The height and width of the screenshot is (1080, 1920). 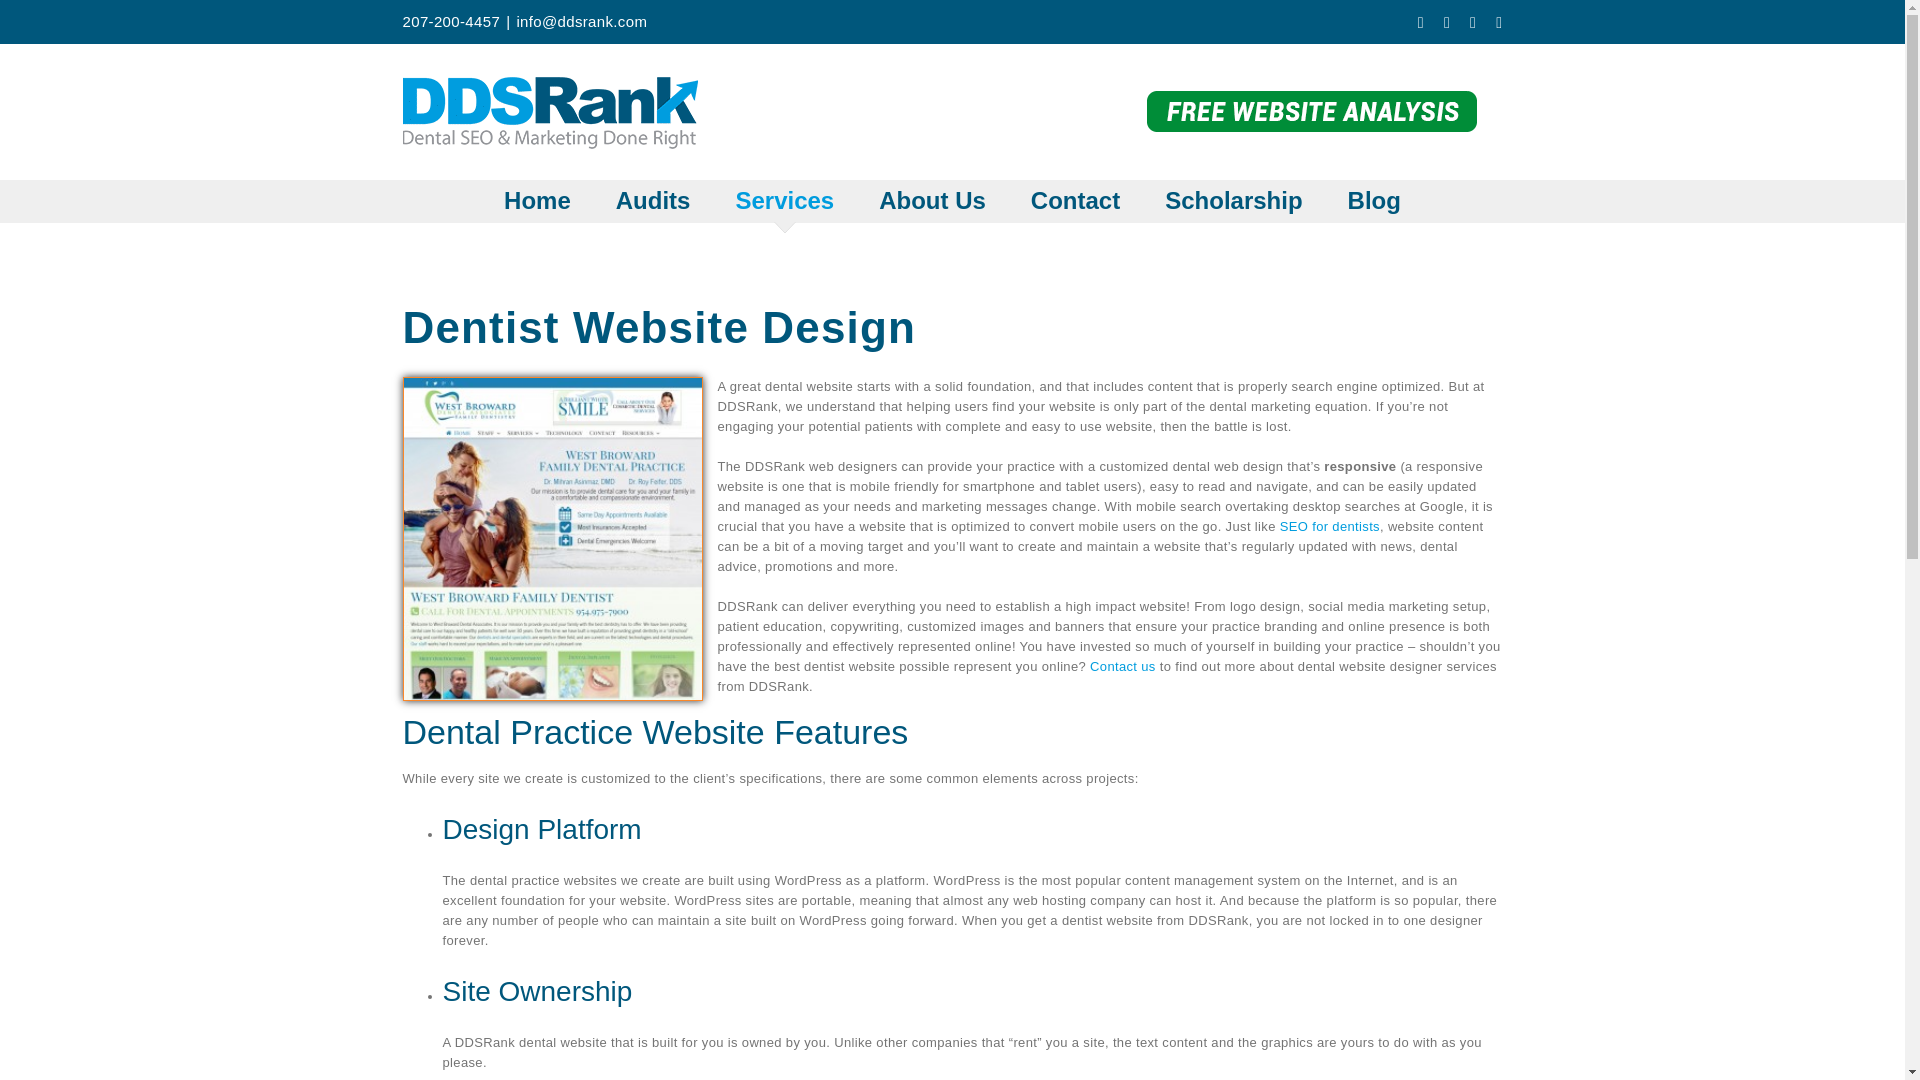 I want to click on Audits, so click(x=654, y=201).